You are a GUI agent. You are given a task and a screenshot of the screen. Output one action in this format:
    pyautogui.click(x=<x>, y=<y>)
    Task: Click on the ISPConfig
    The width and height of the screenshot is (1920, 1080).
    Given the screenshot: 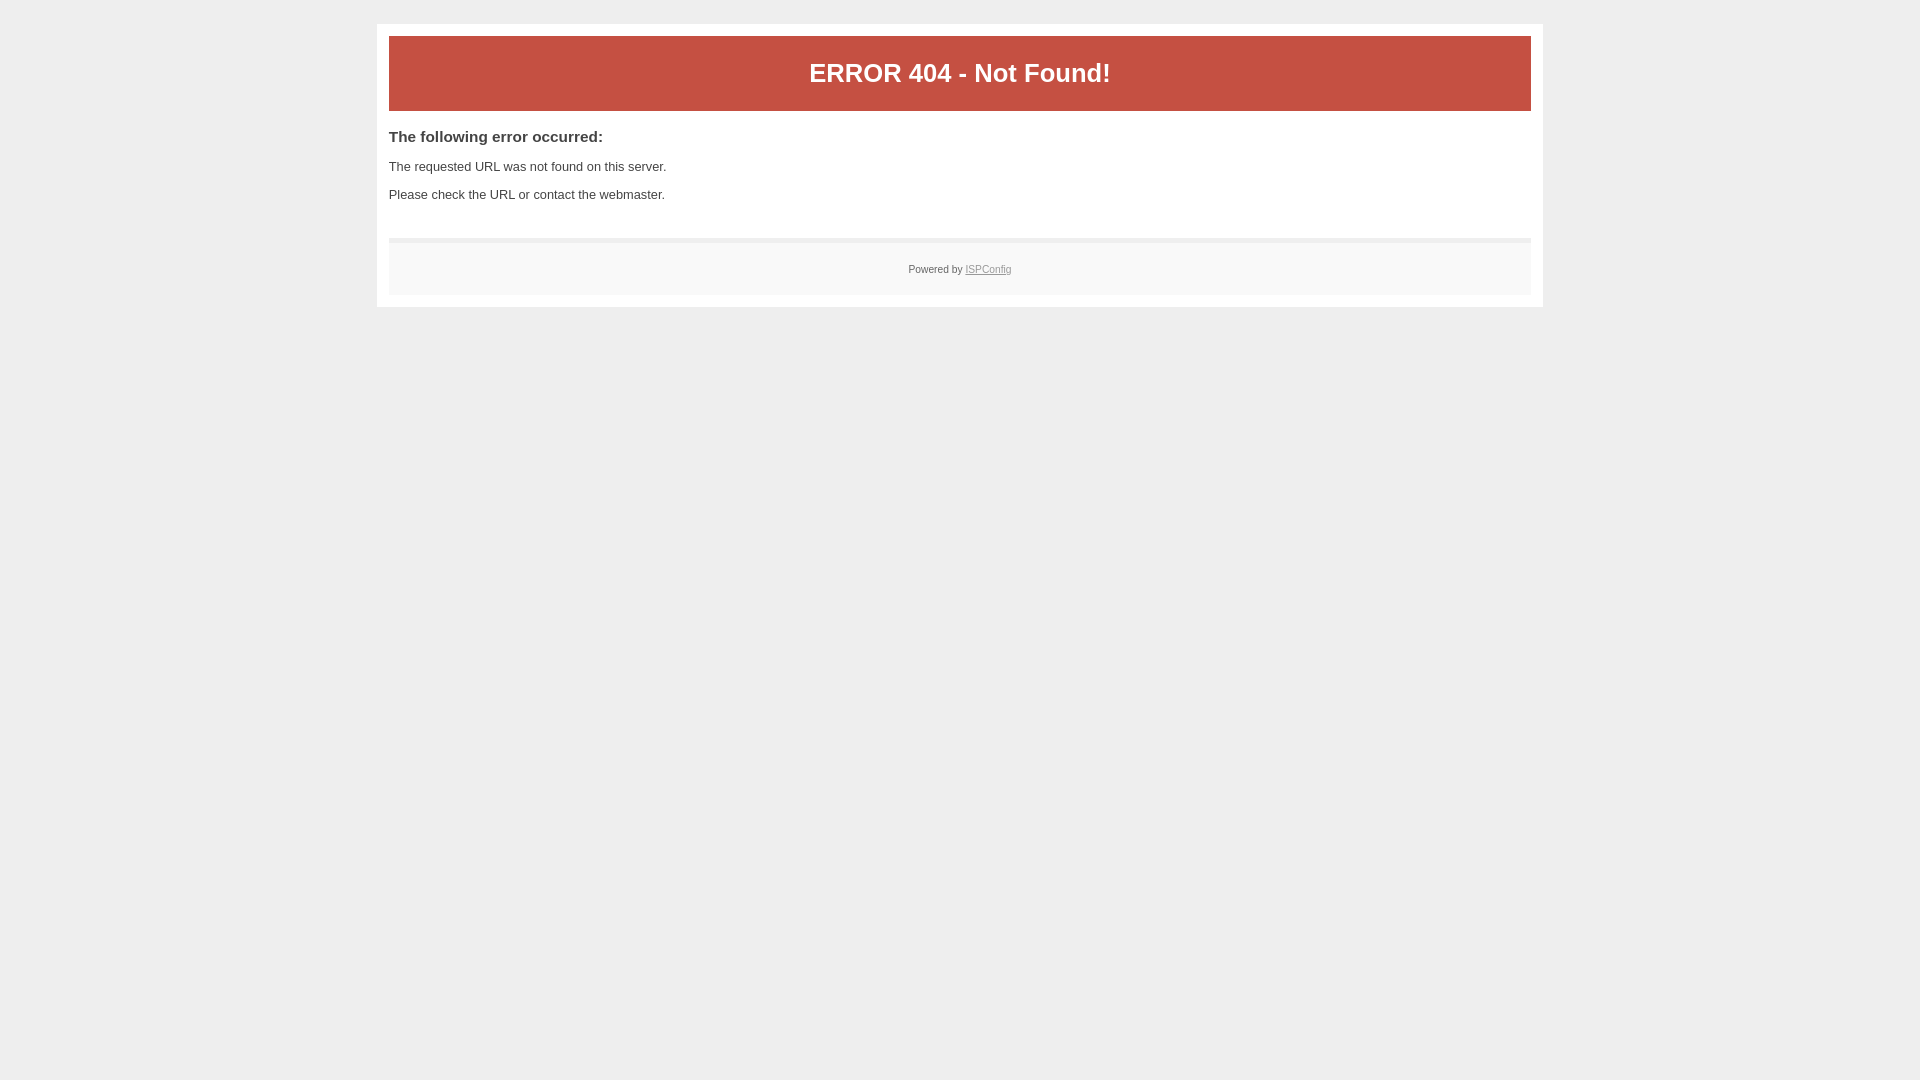 What is the action you would take?
    pyautogui.click(x=988, y=270)
    